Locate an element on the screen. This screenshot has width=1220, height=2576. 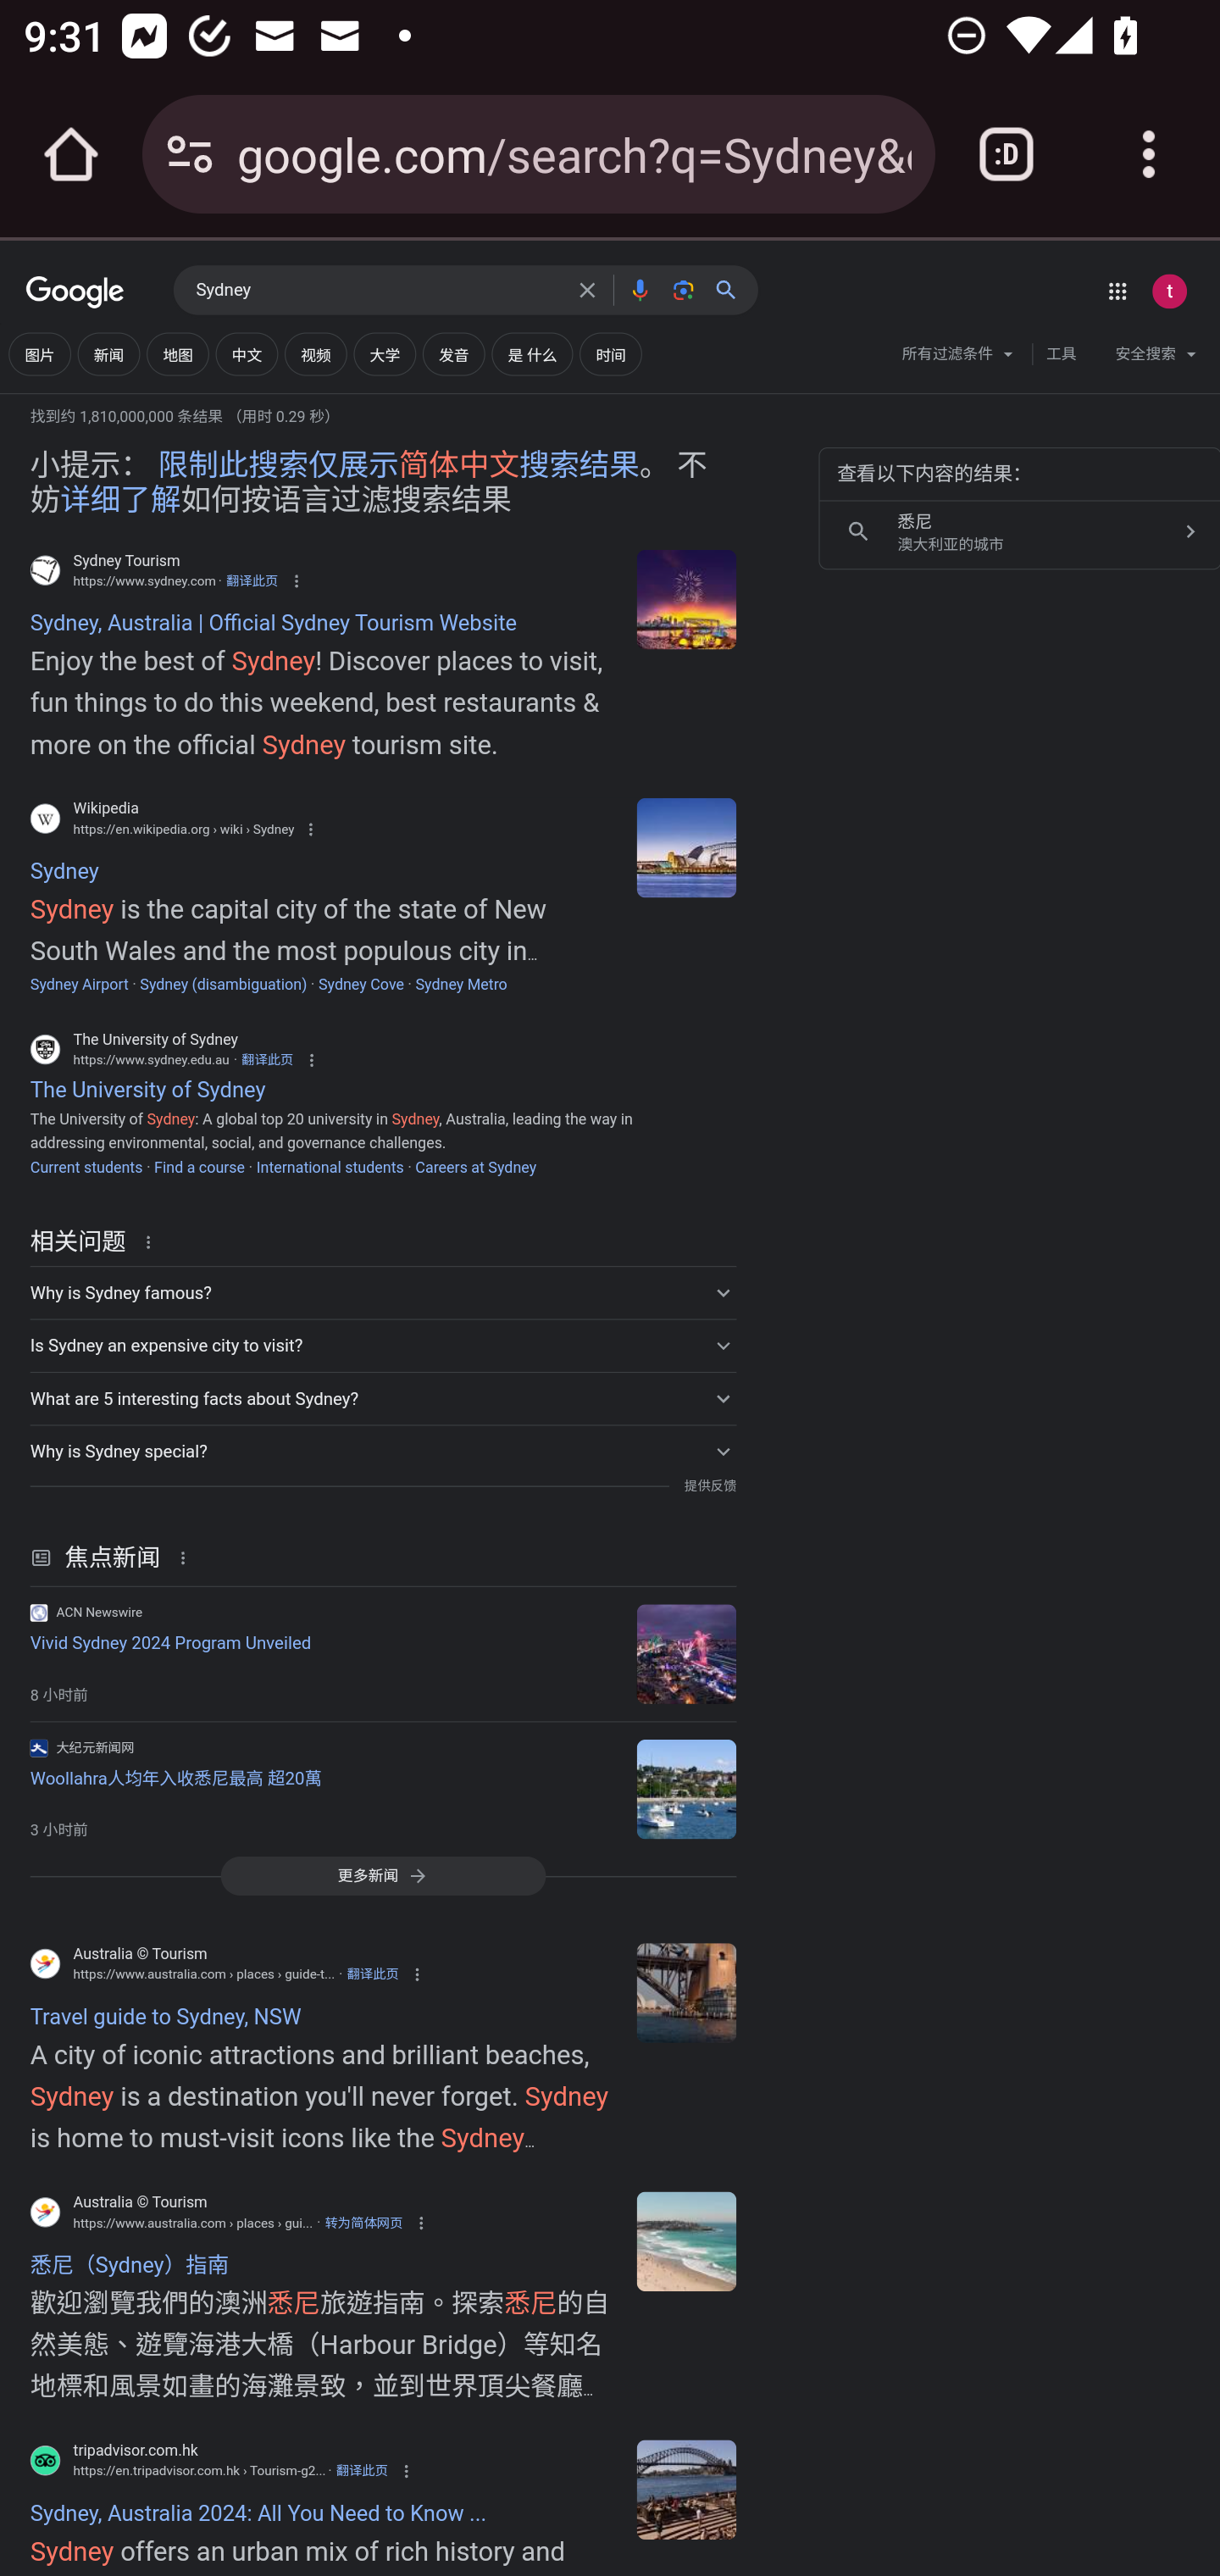
视频 is located at coordinates (315, 354).